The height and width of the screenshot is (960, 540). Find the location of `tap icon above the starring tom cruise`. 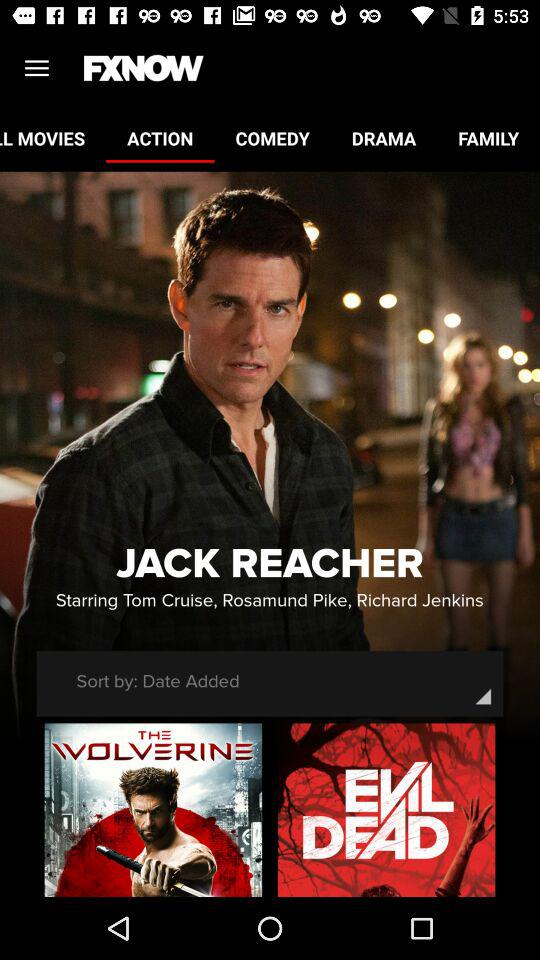

tap icon above the starring tom cruise is located at coordinates (270, 564).